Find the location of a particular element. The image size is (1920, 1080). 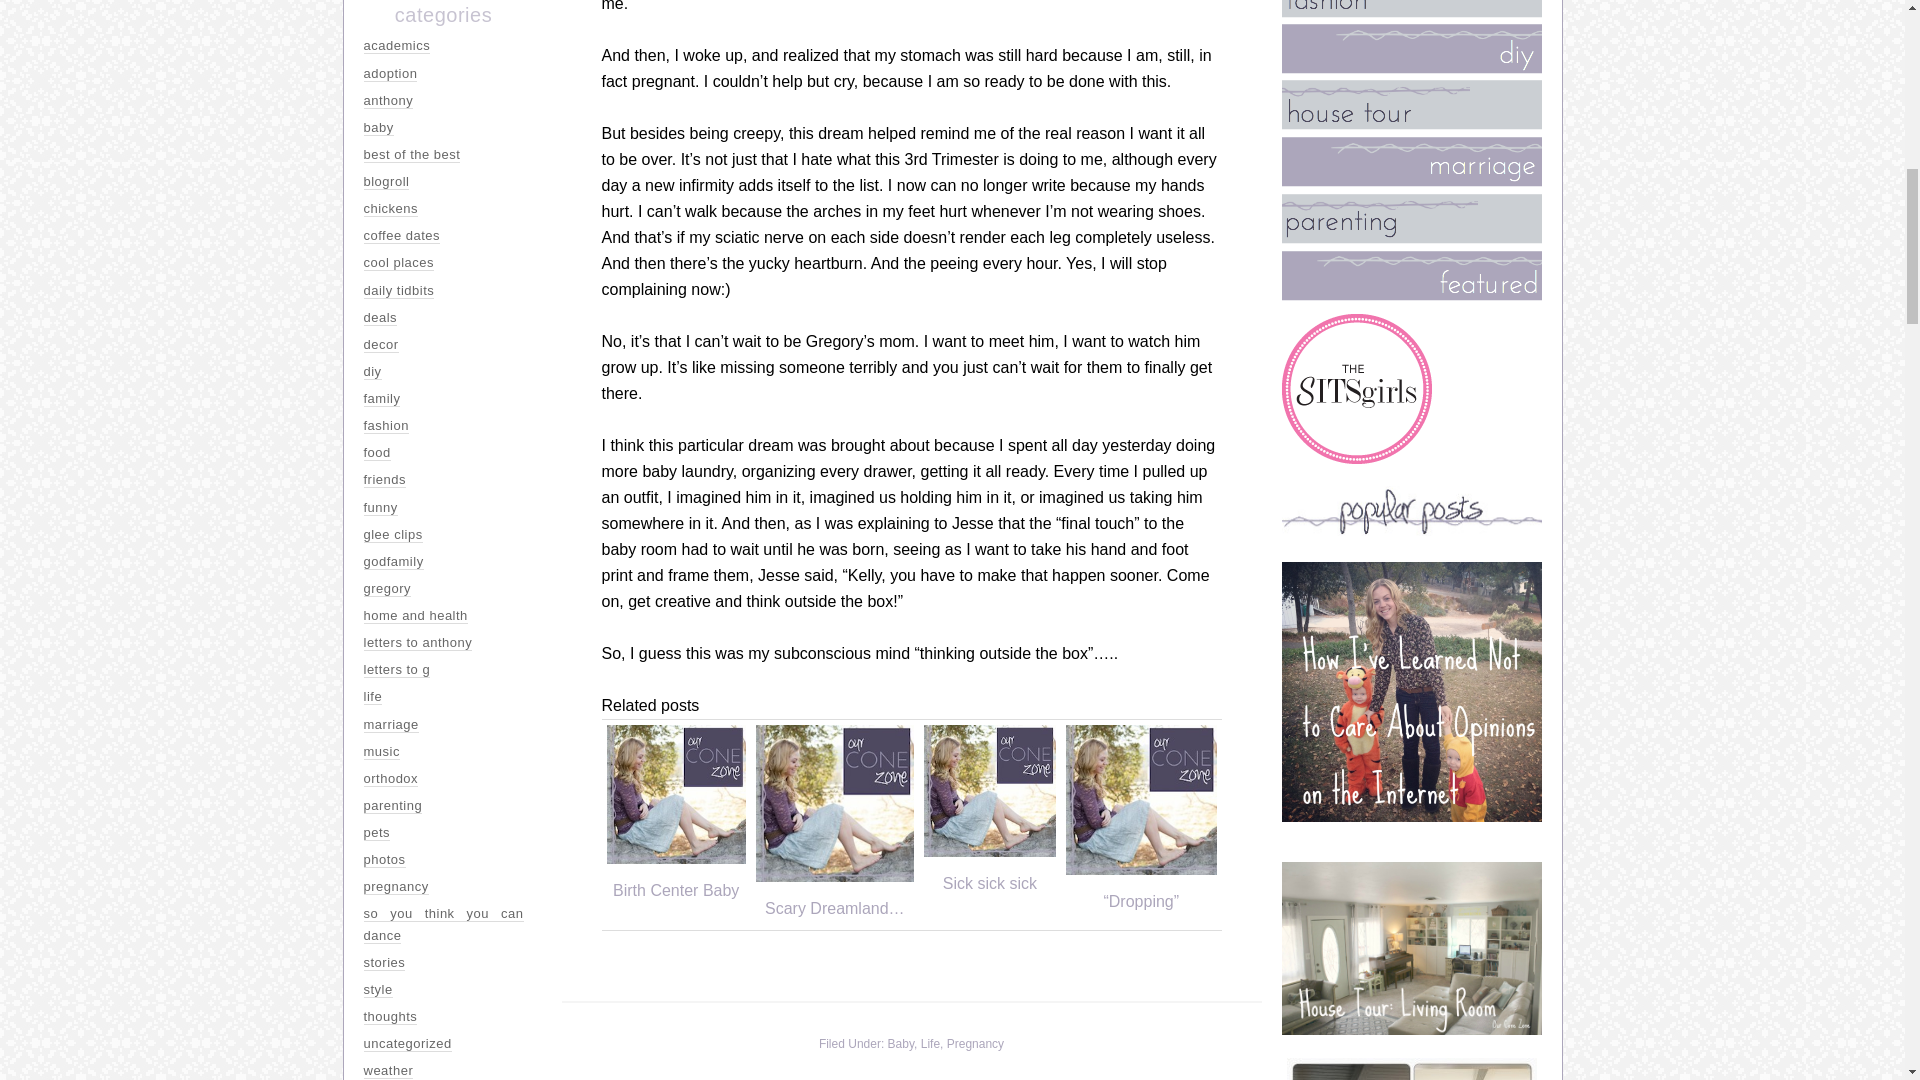

Pin It on Pinterest is located at coordinates (624, 980).